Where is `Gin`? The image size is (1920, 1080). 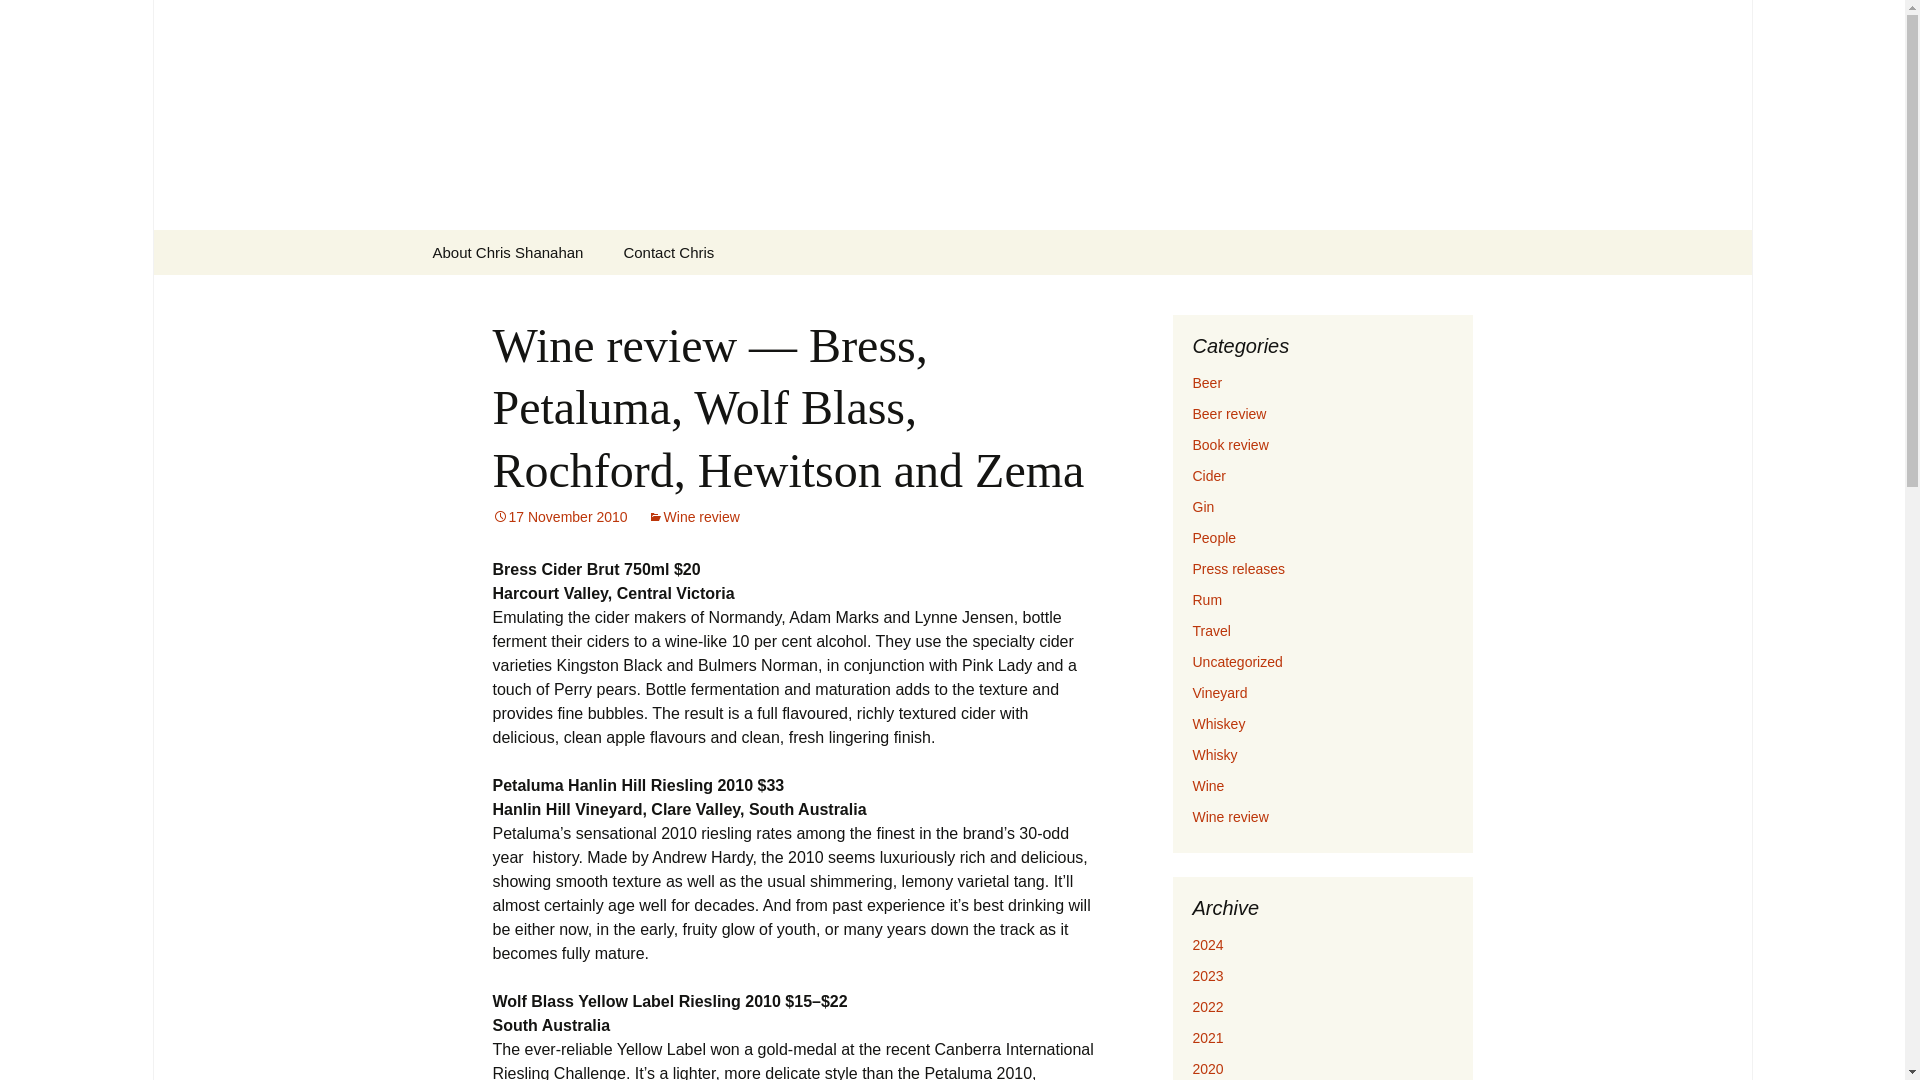 Gin is located at coordinates (1202, 506).